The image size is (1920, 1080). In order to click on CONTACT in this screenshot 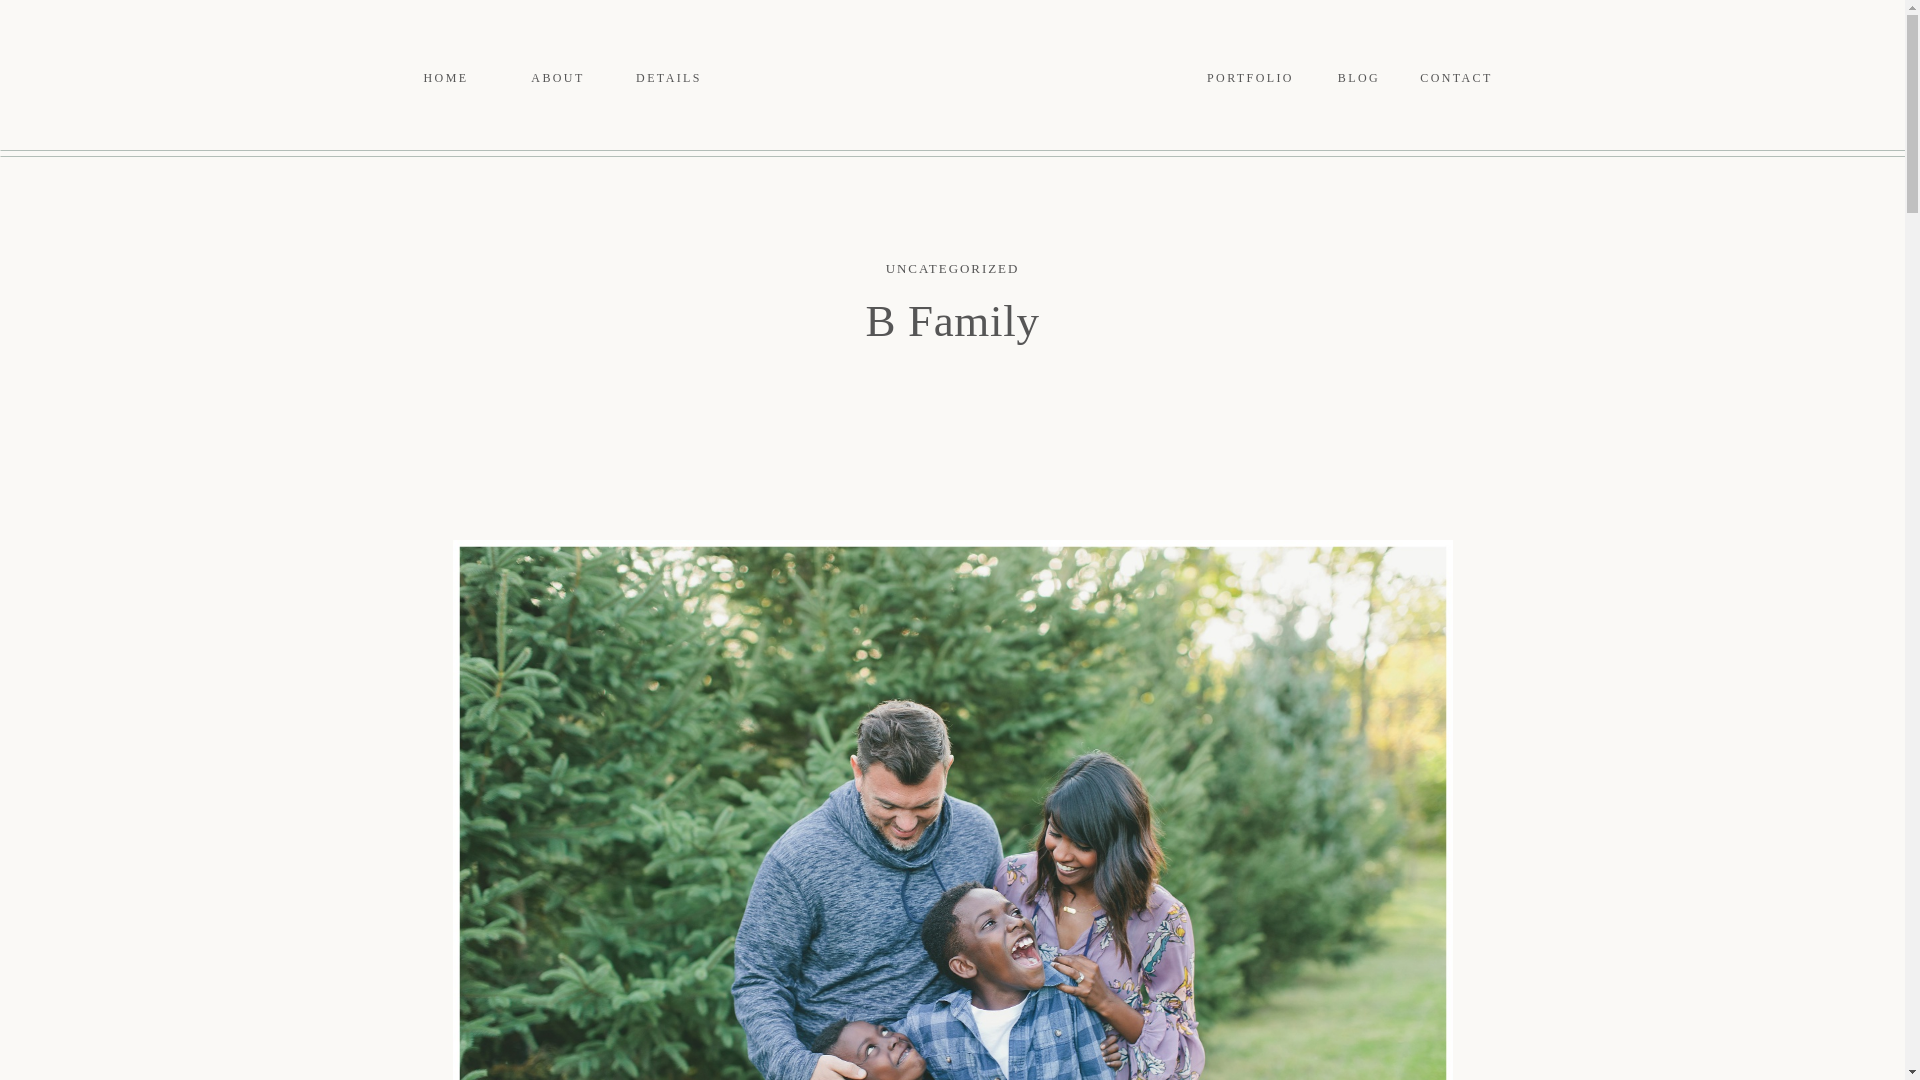, I will do `click(1456, 78)`.